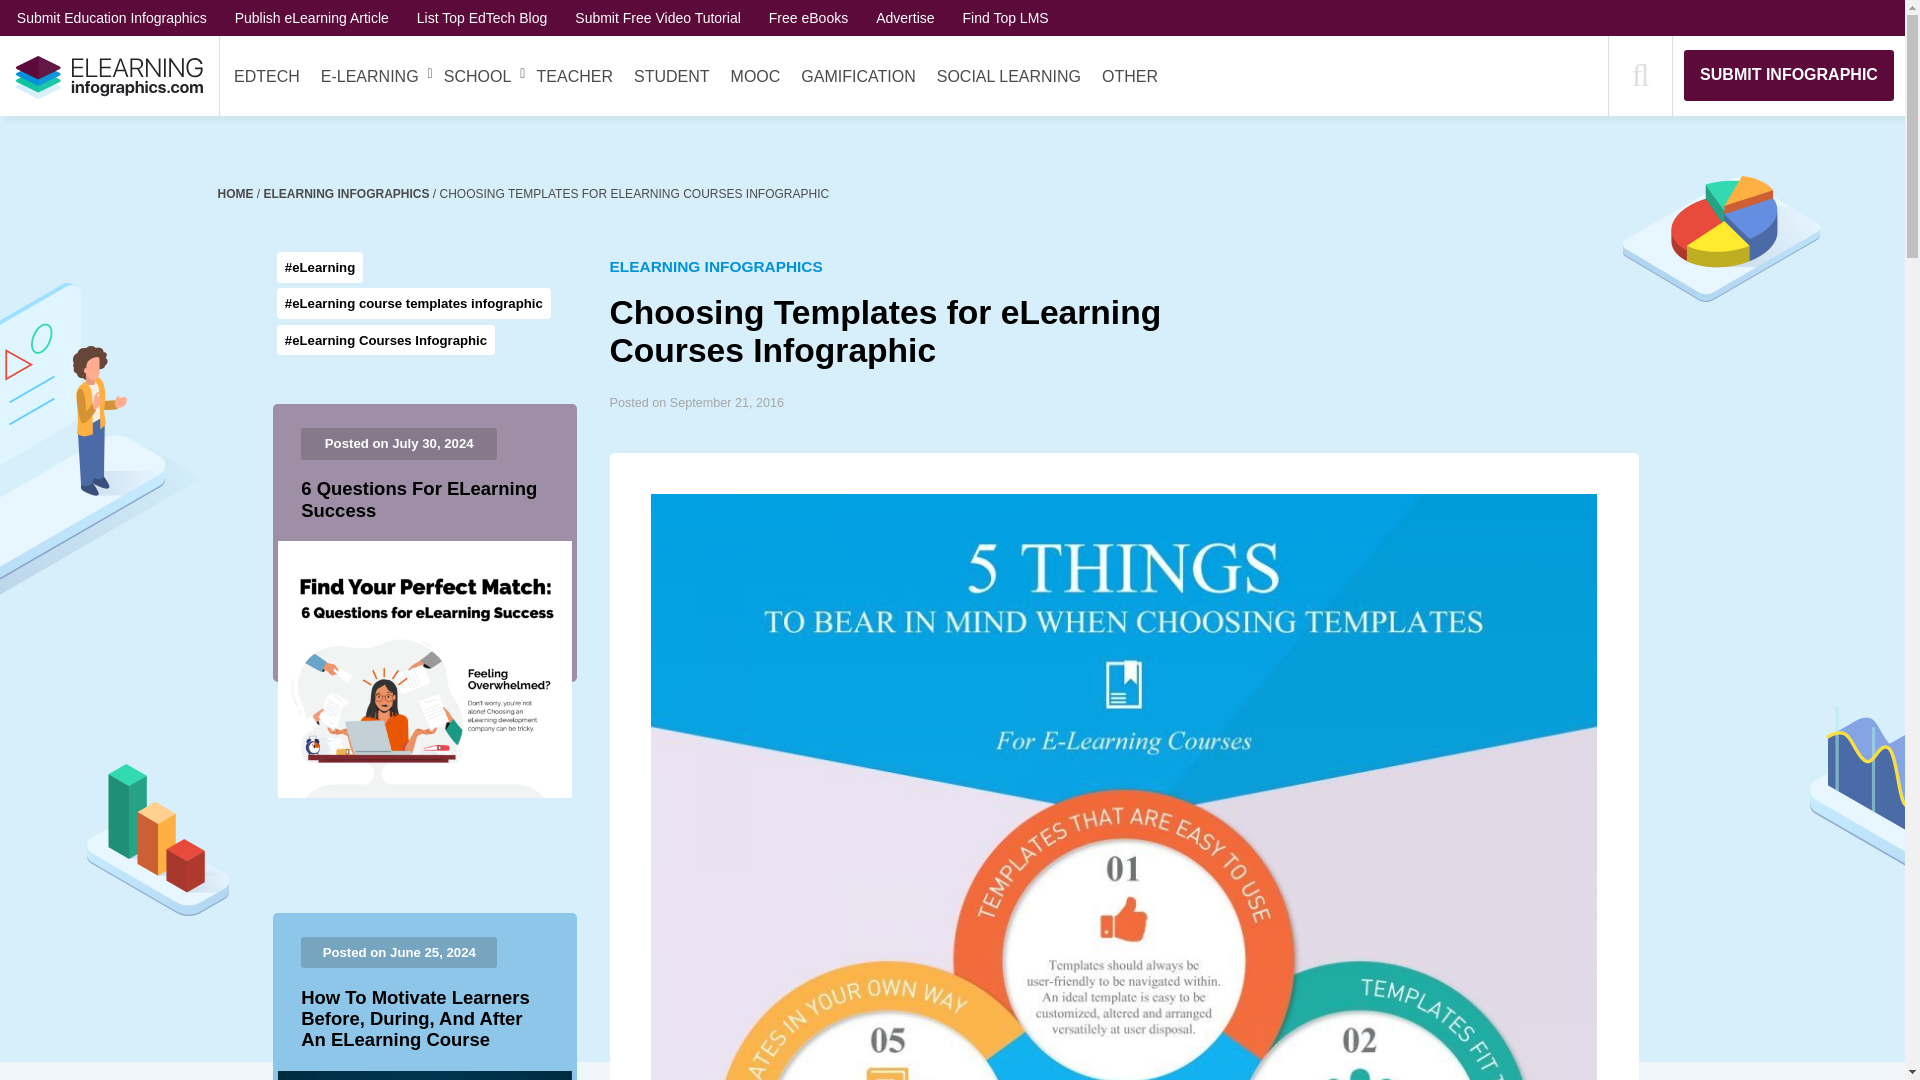  What do you see at coordinates (348, 193) in the screenshot?
I see `ELEARNING INFOGRAPHICS` at bounding box center [348, 193].